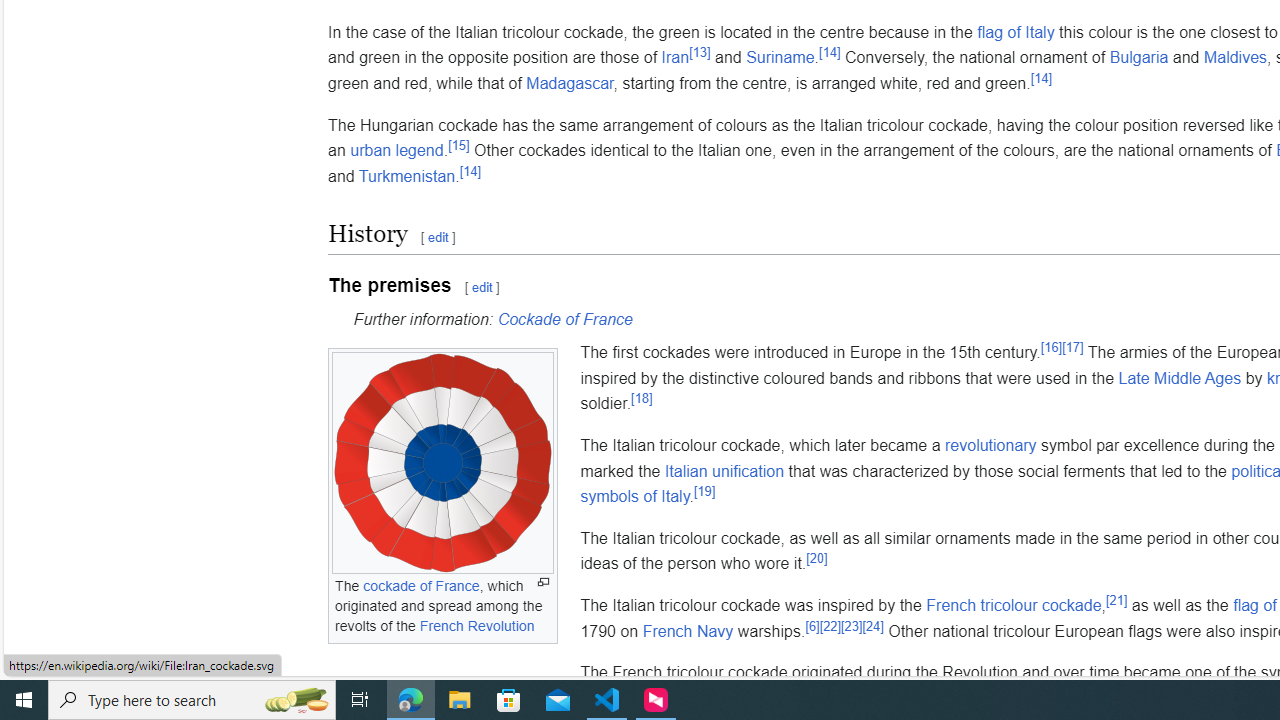 The image size is (1280, 720). What do you see at coordinates (780, 57) in the screenshot?
I see `Suriname` at bounding box center [780, 57].